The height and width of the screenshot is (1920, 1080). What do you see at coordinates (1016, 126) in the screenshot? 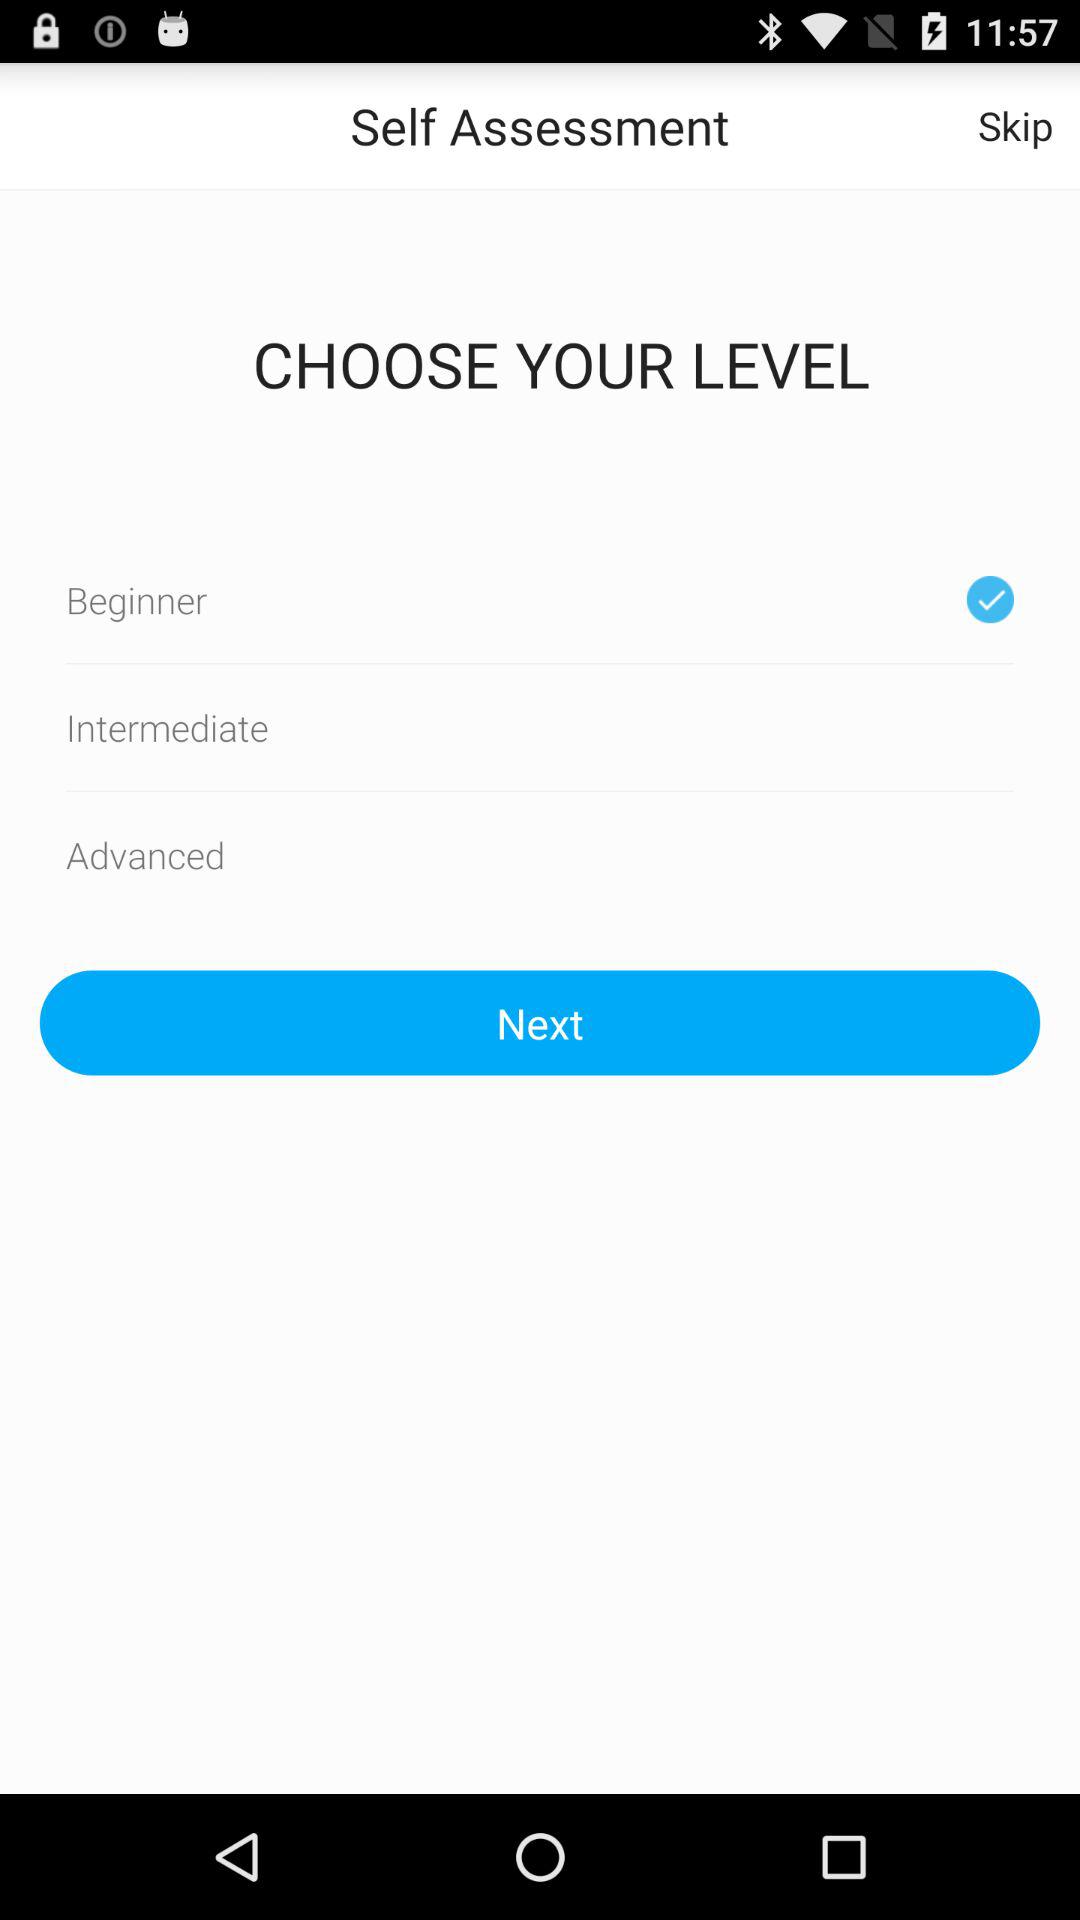
I see `click item next to the self assessment icon` at bounding box center [1016, 126].